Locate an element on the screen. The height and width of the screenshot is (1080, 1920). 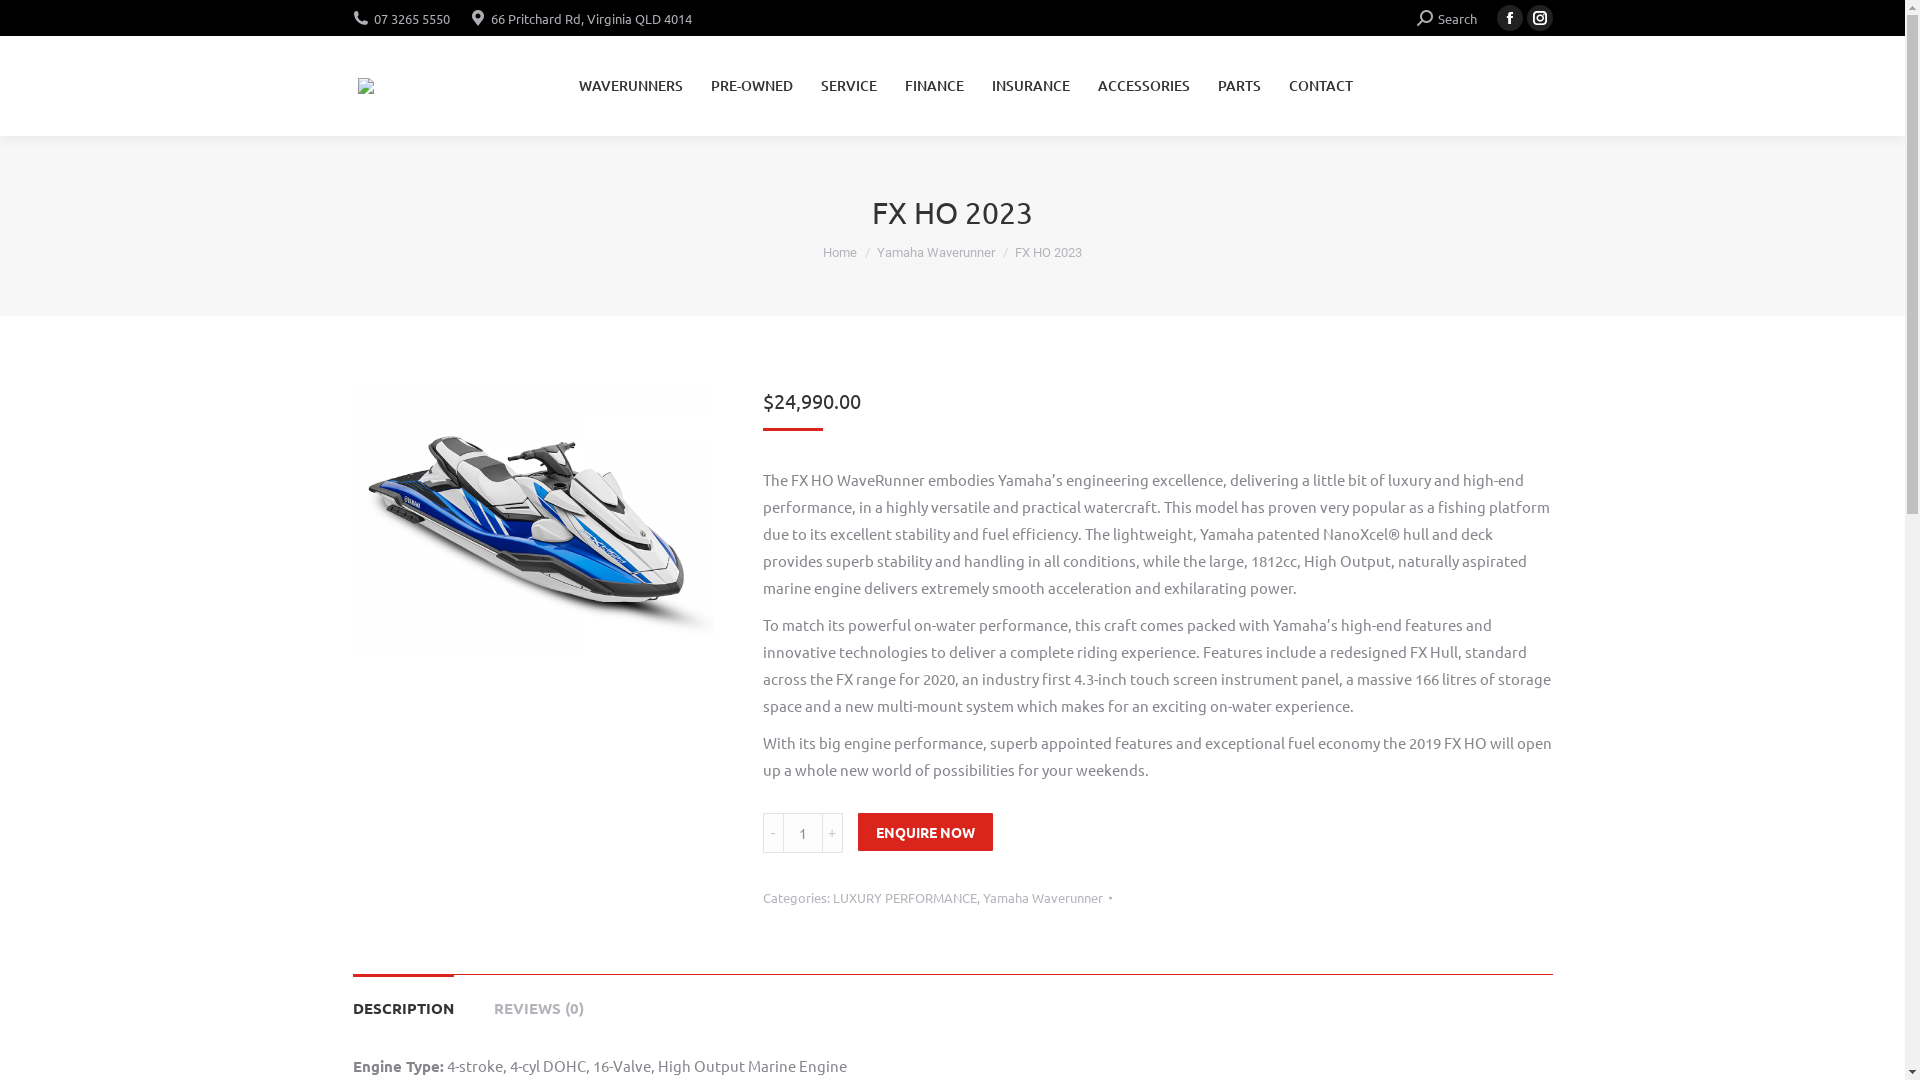
Yamaha Waverunner is located at coordinates (1042, 898).